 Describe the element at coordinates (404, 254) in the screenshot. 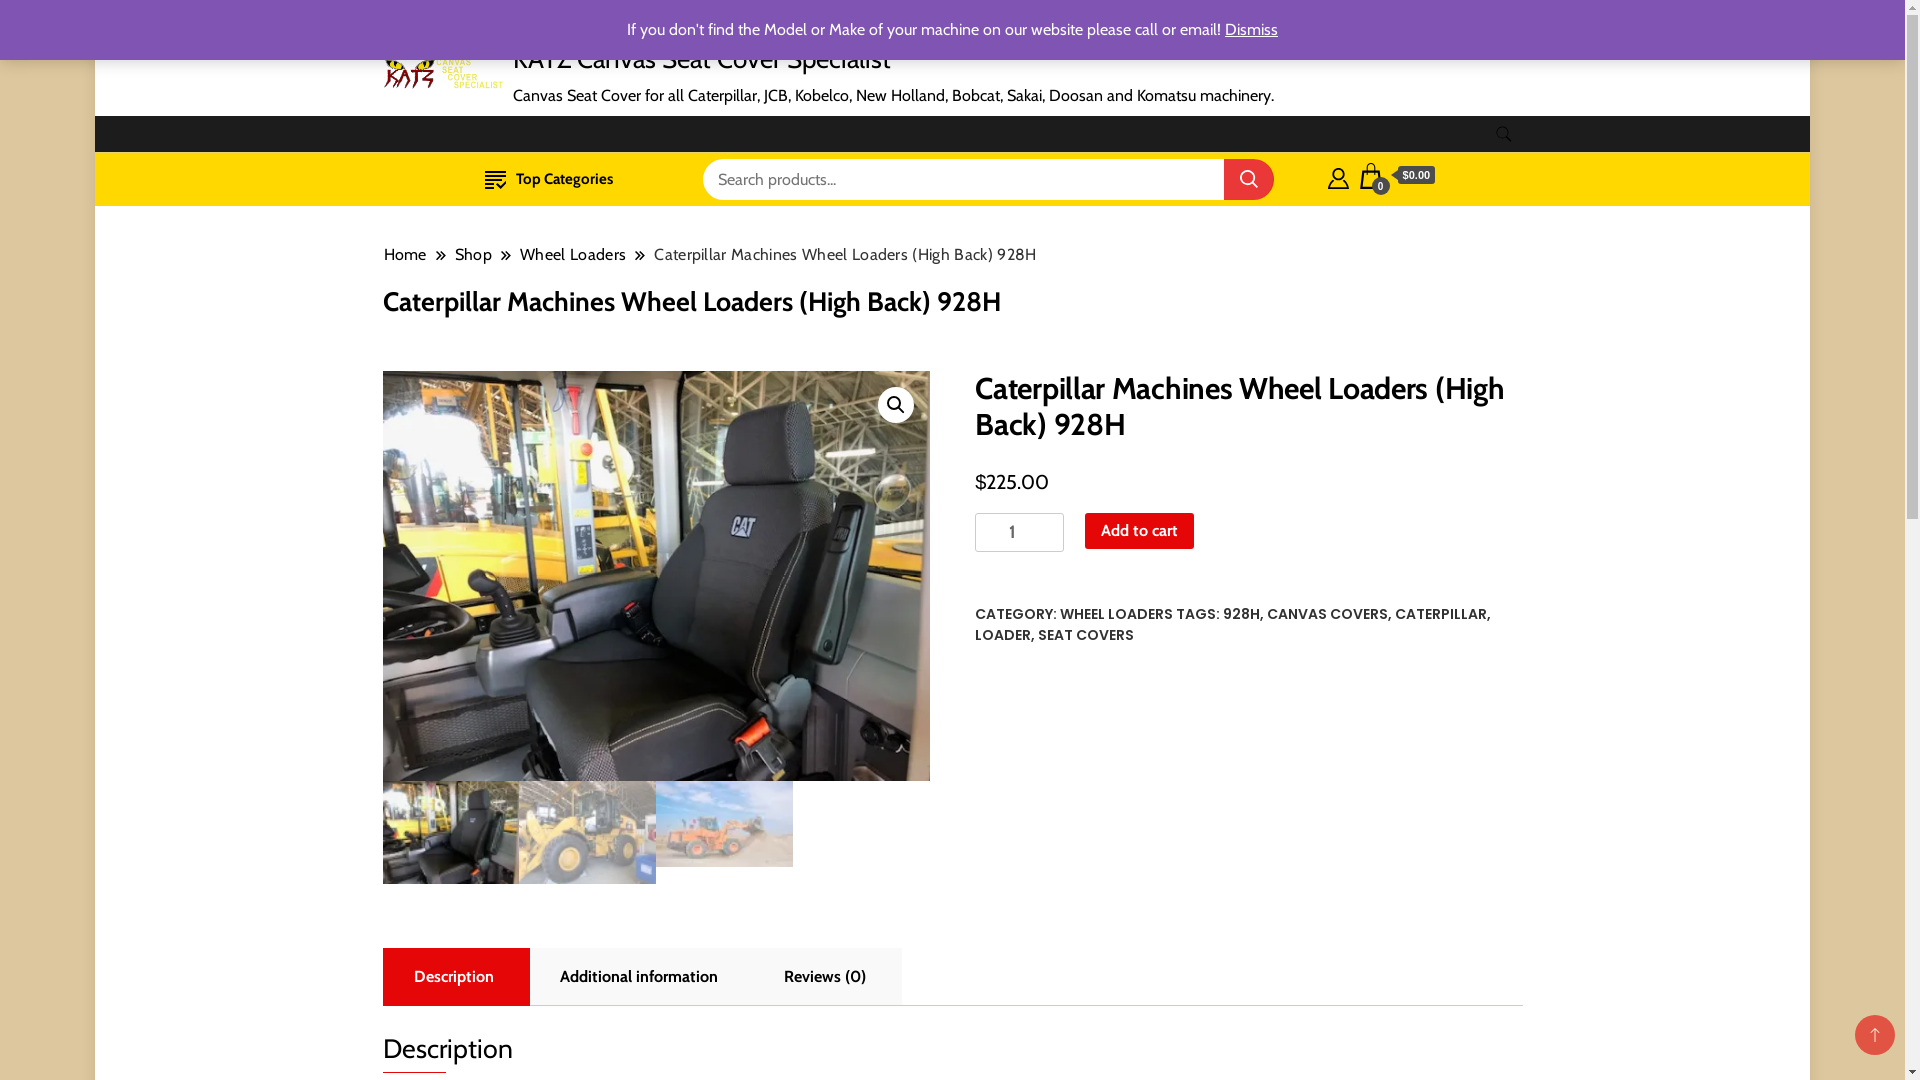

I see `Home` at that location.